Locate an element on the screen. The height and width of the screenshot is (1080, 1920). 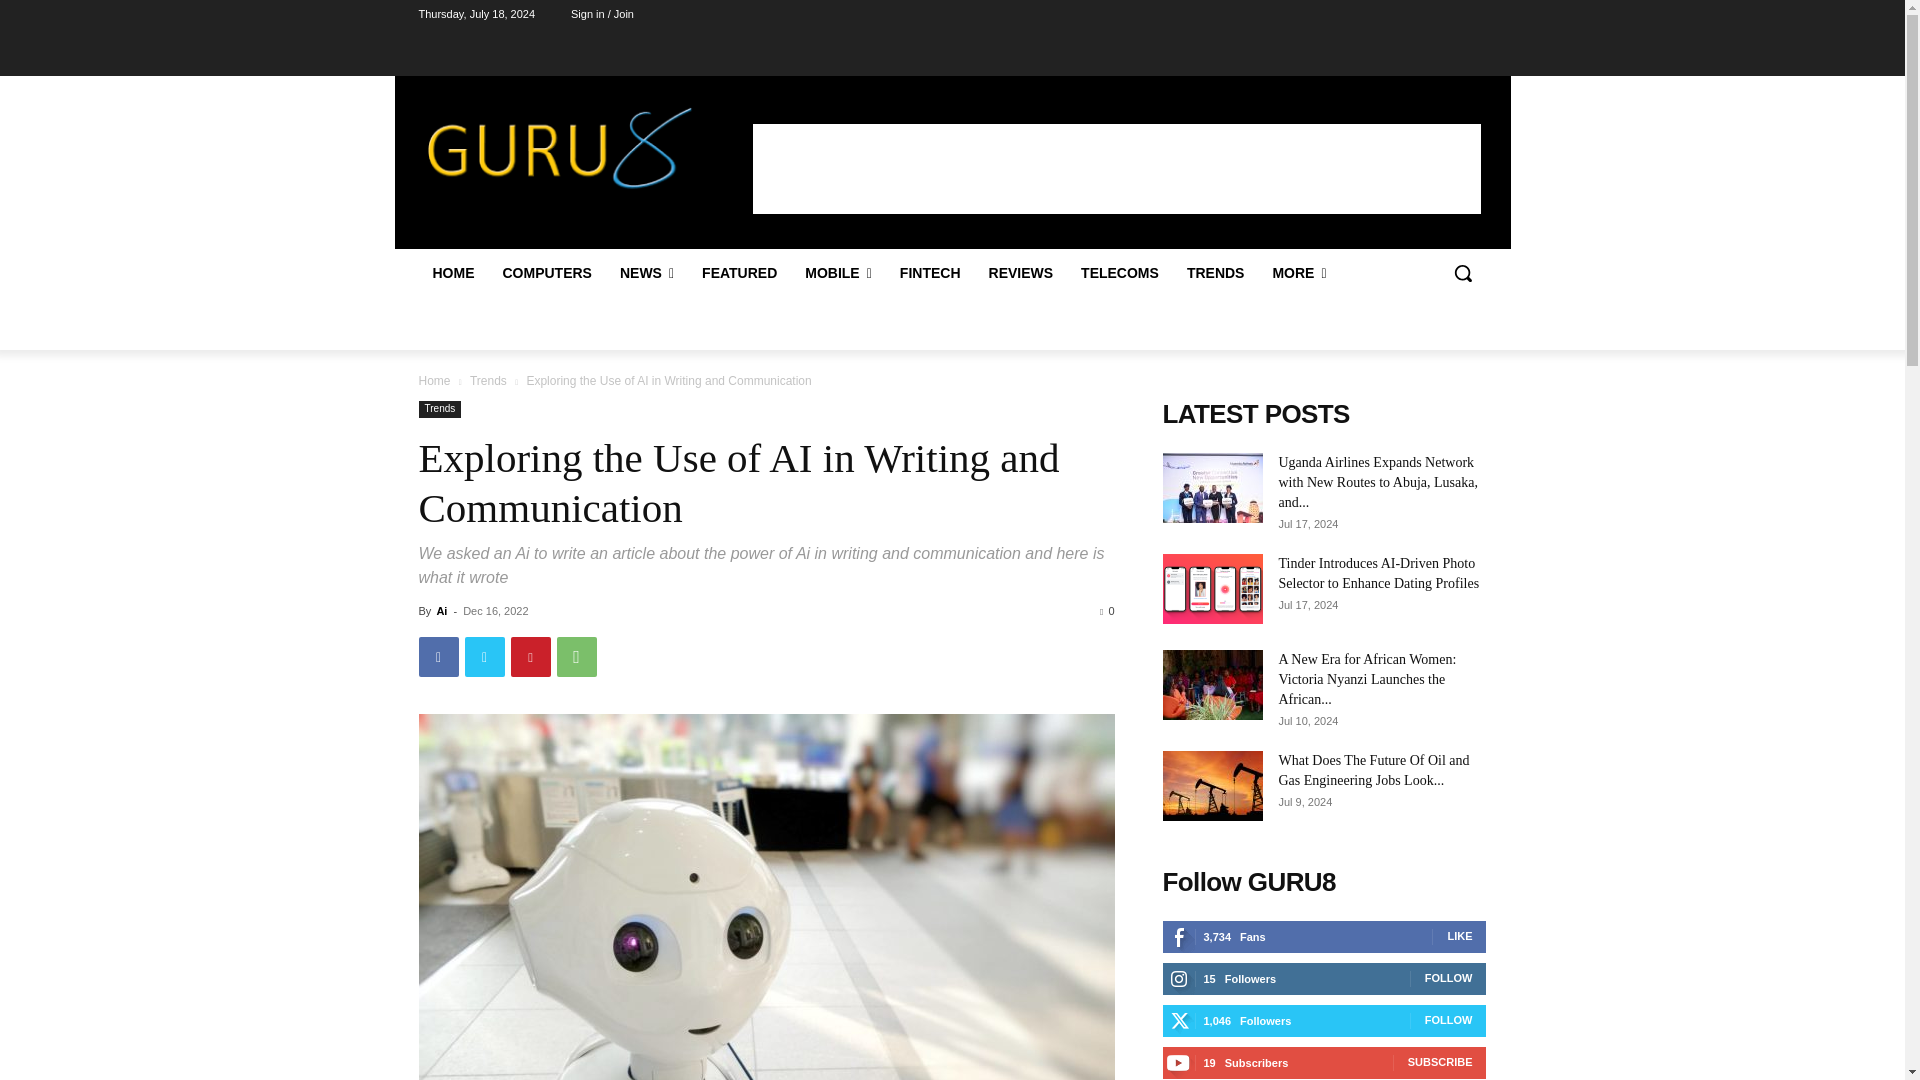
View all posts in Trends is located at coordinates (488, 380).